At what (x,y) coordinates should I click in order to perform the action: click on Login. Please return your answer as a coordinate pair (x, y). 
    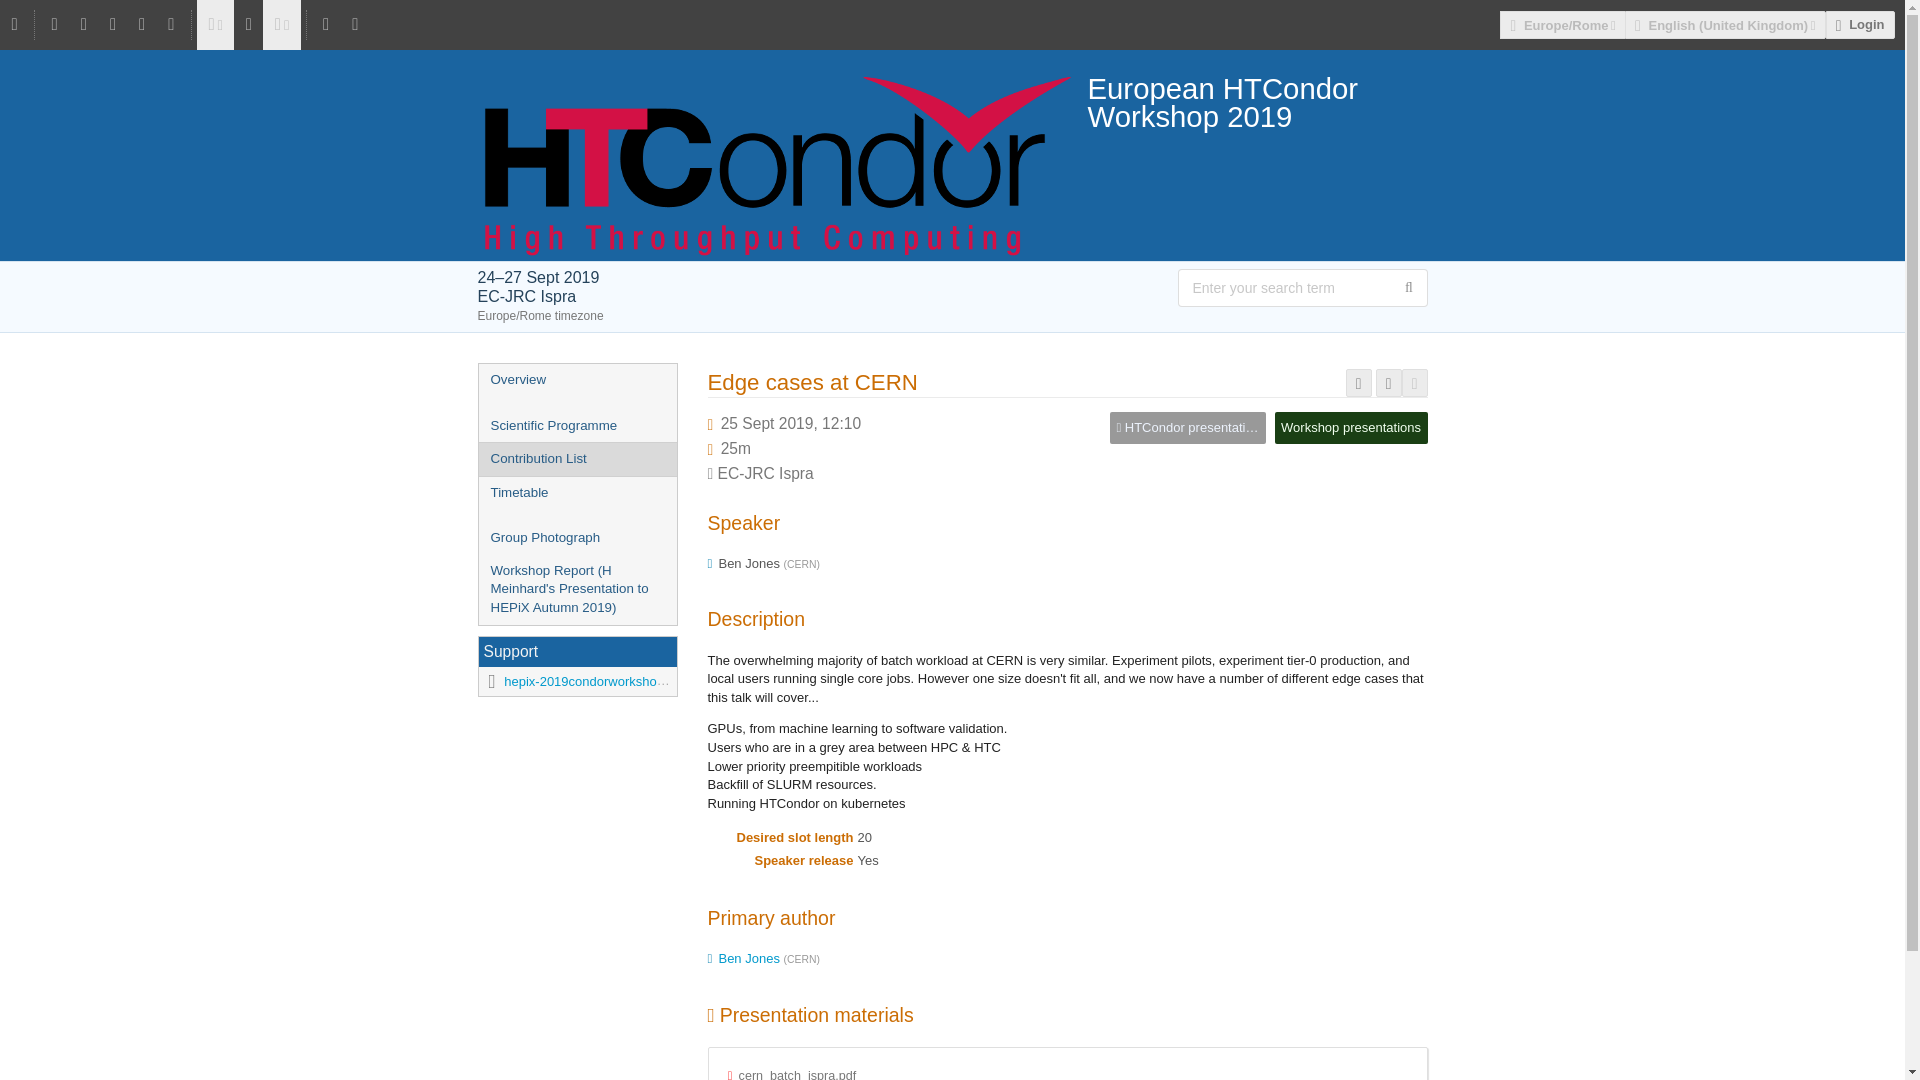
    Looking at the image, I should click on (1860, 24).